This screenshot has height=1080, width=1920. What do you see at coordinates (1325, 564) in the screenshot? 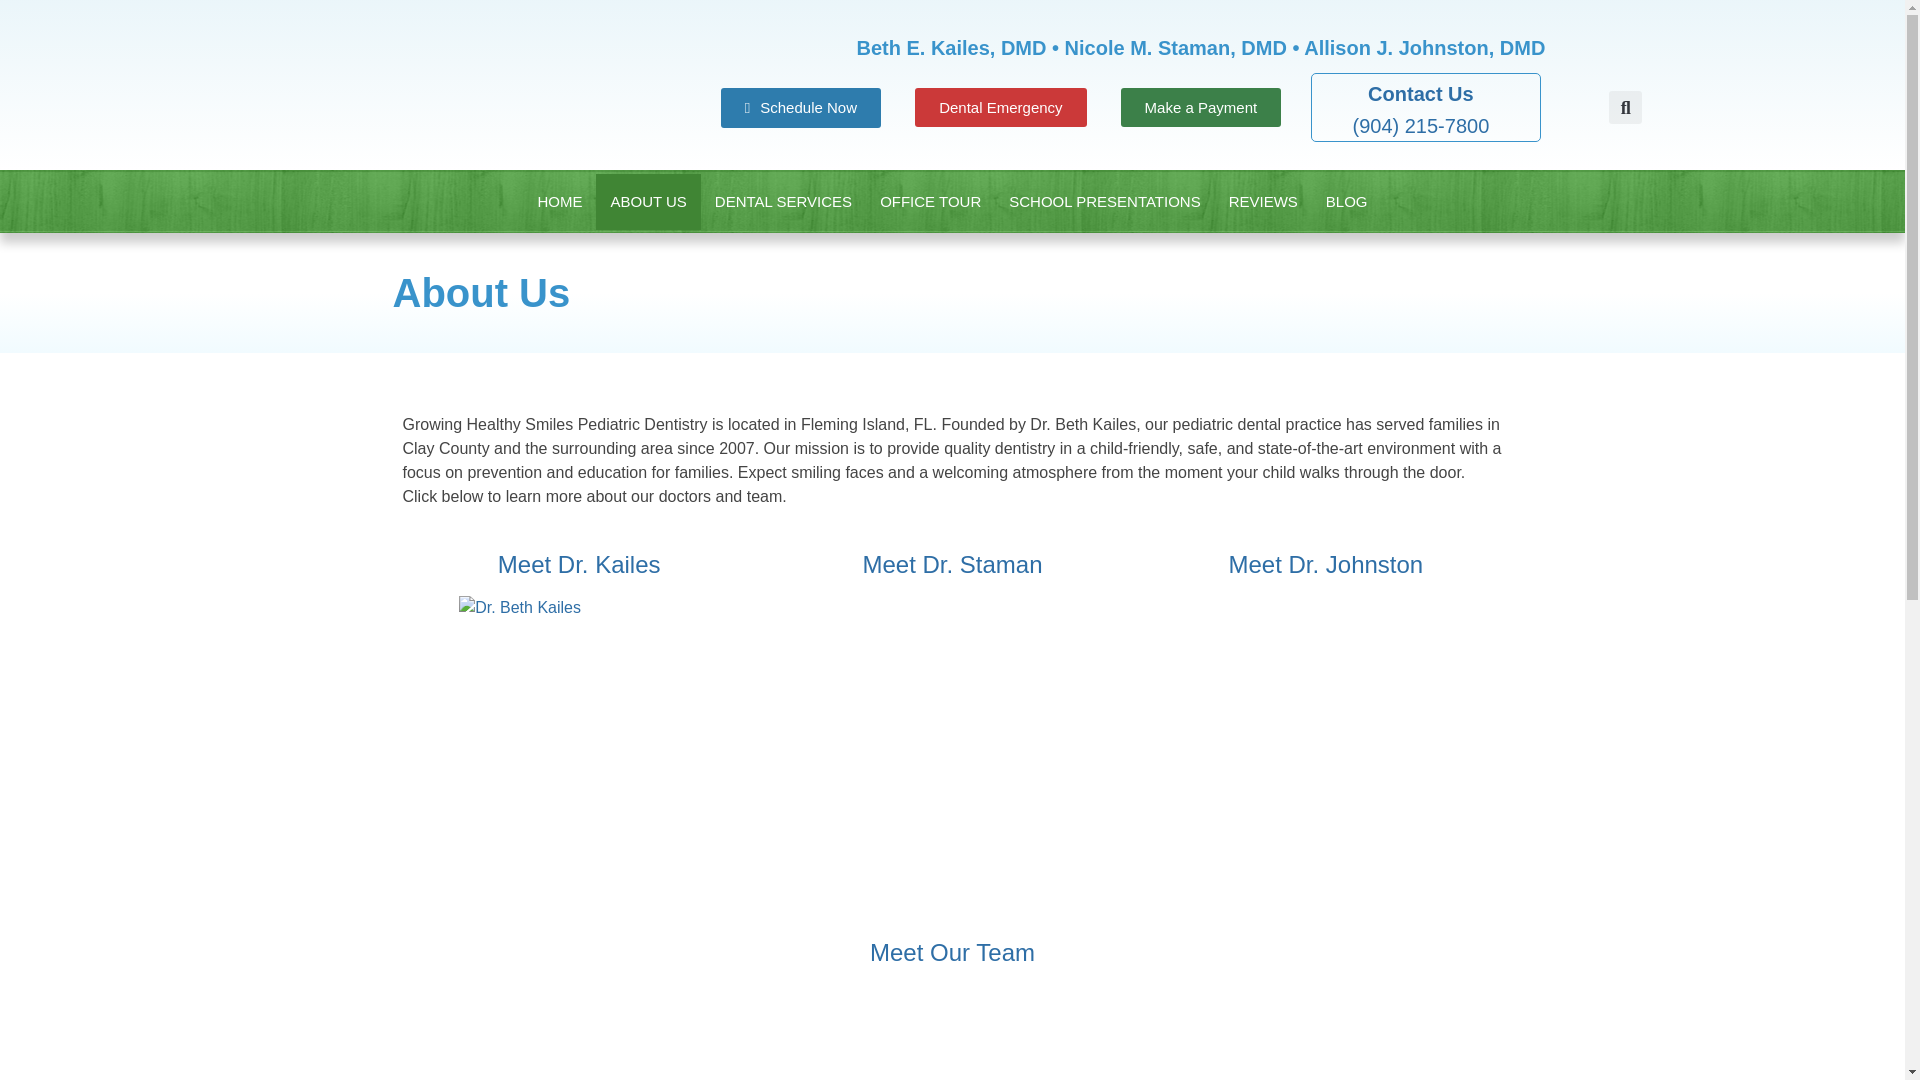
I see `Meet Dr. Allison Johnston` at bounding box center [1325, 564].